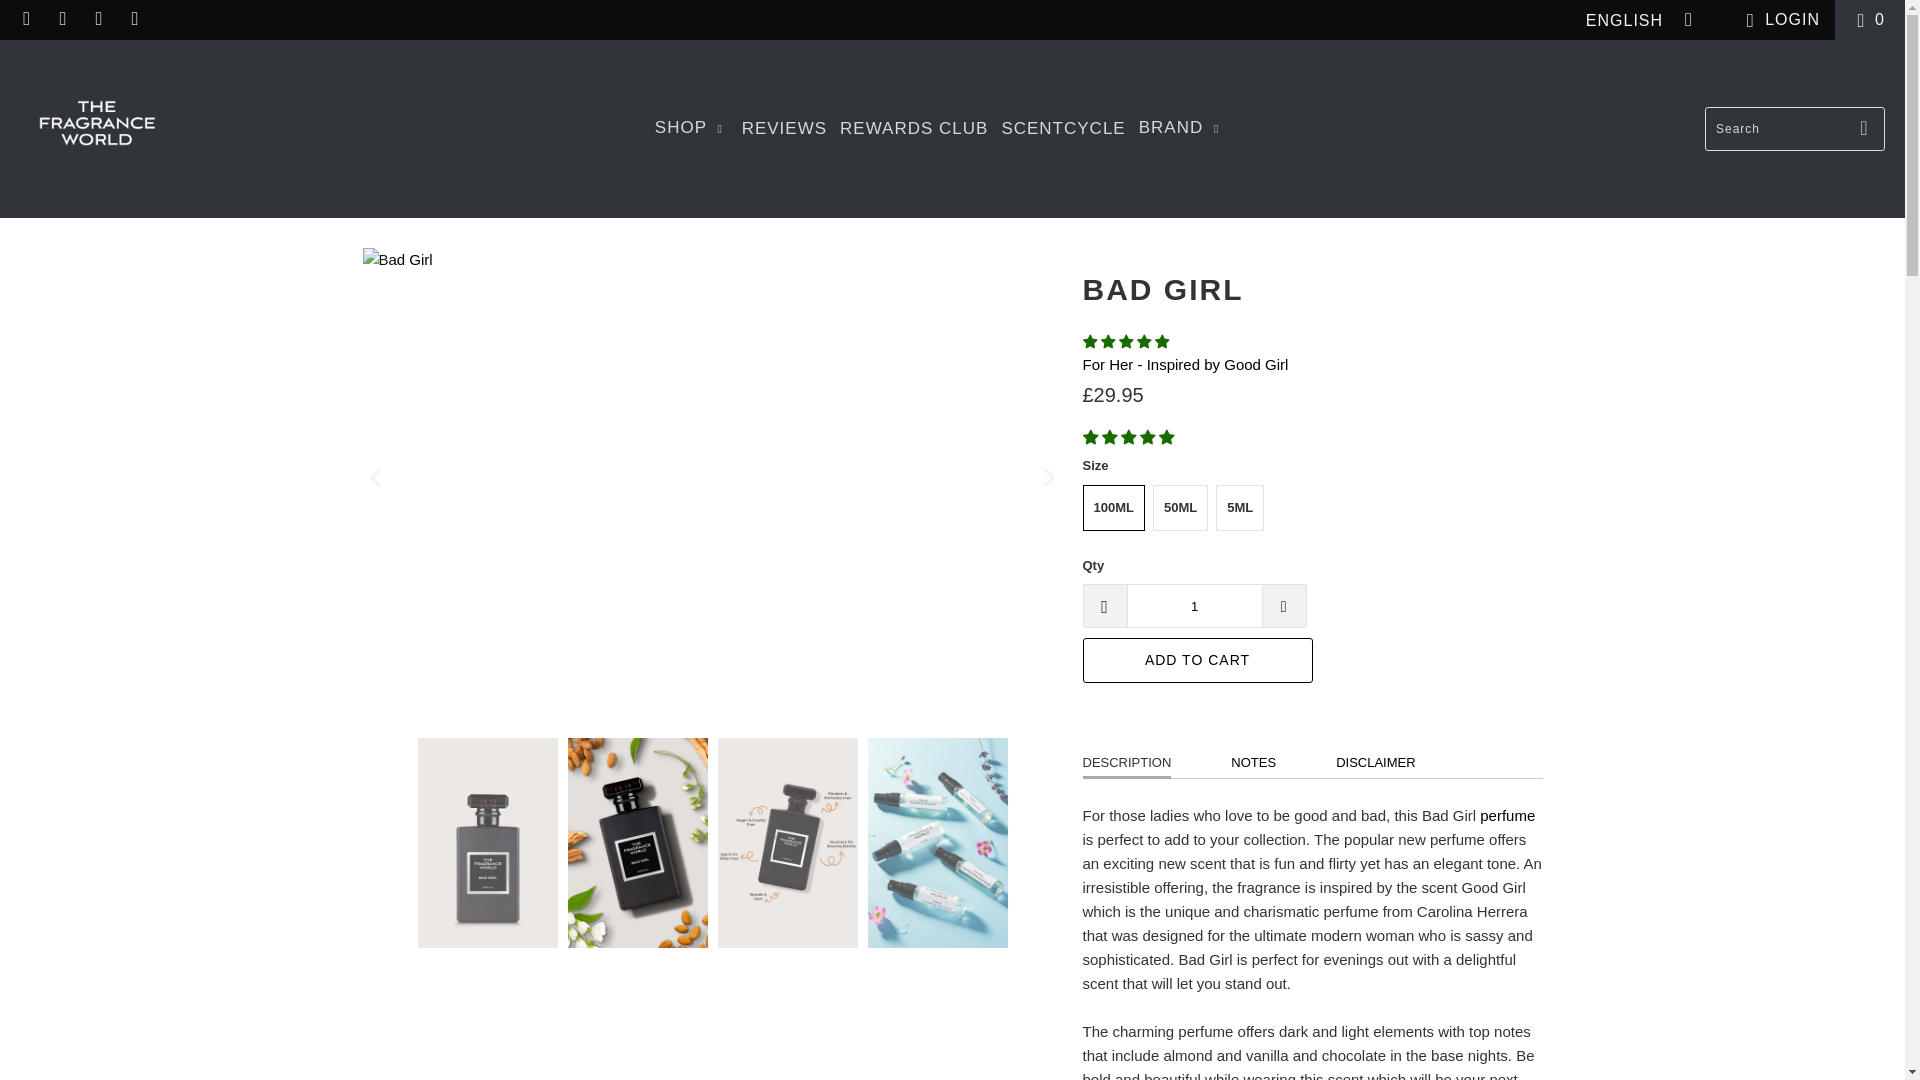 The image size is (1920, 1080). I want to click on The Fragrance World on Facebook, so click(26, 19).